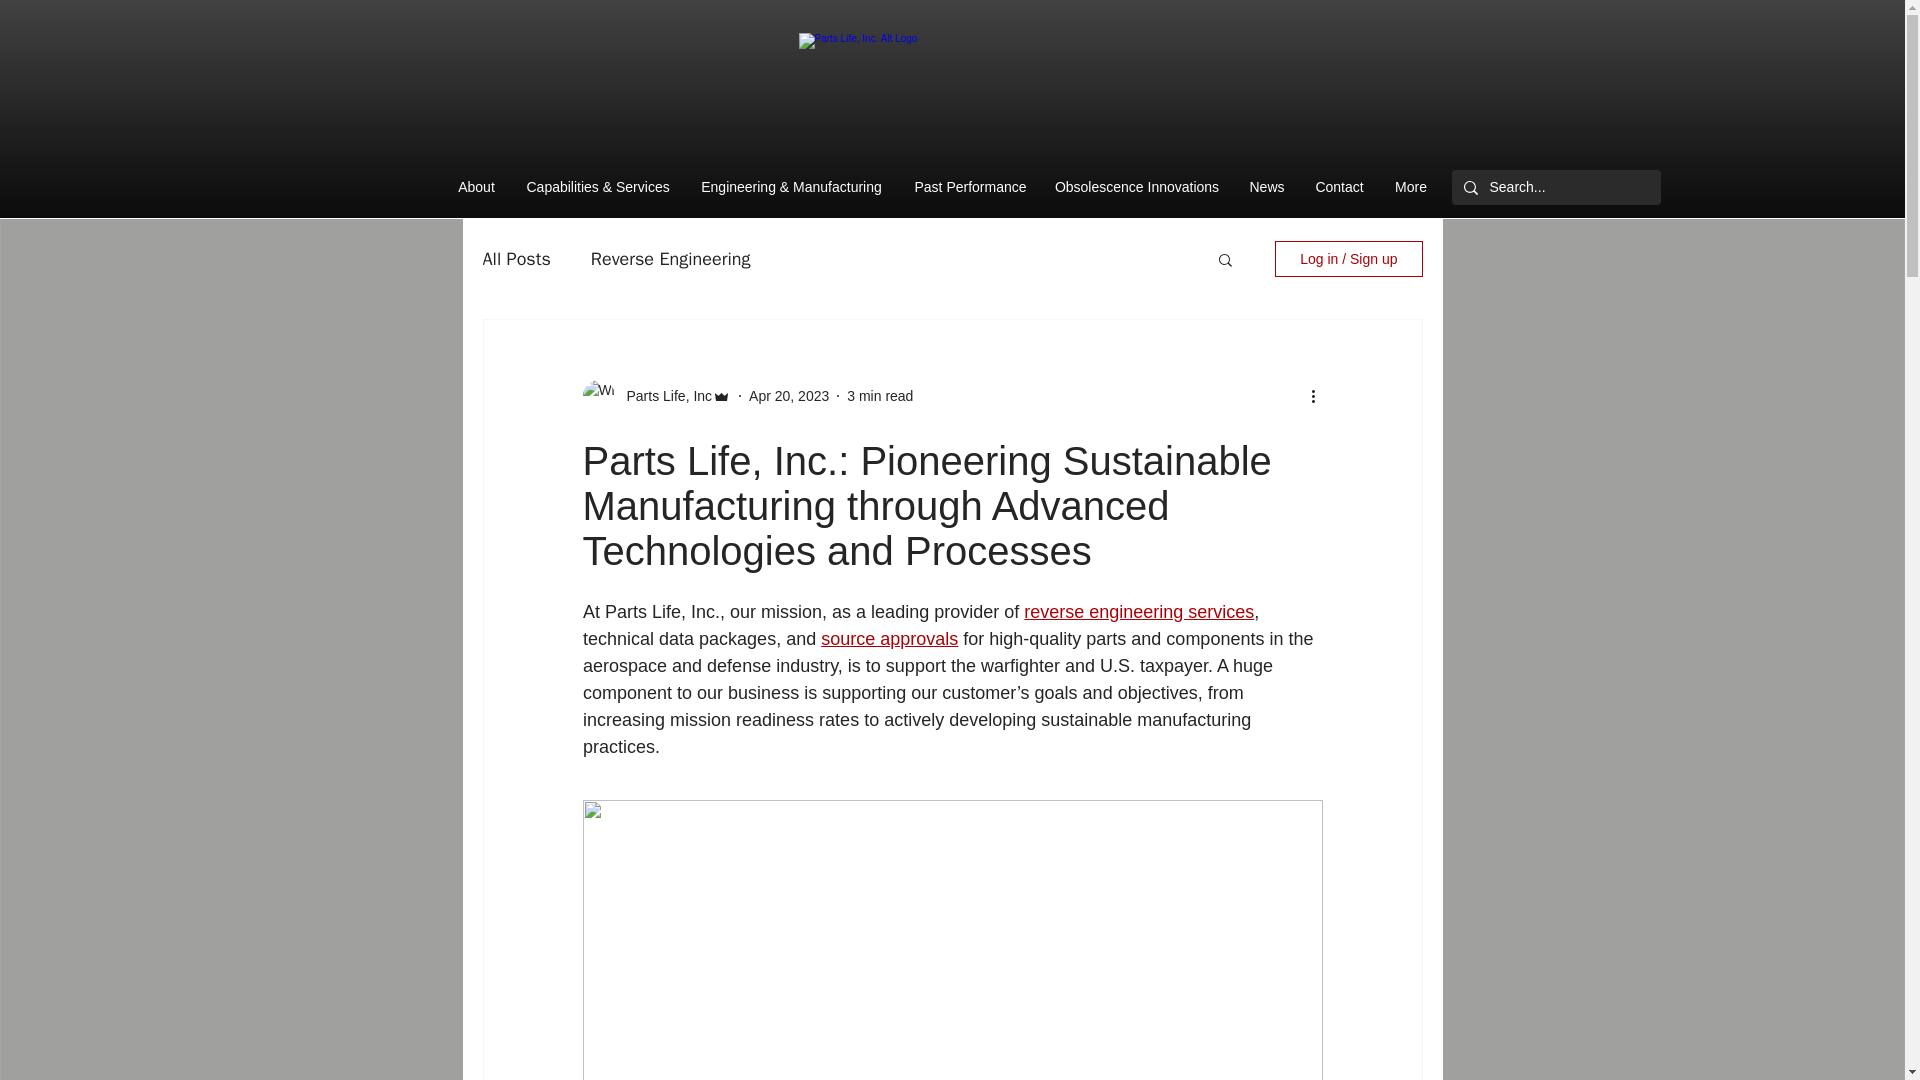 This screenshot has height=1080, width=1920. Describe the element at coordinates (1138, 612) in the screenshot. I see `reverse engineering services` at that location.